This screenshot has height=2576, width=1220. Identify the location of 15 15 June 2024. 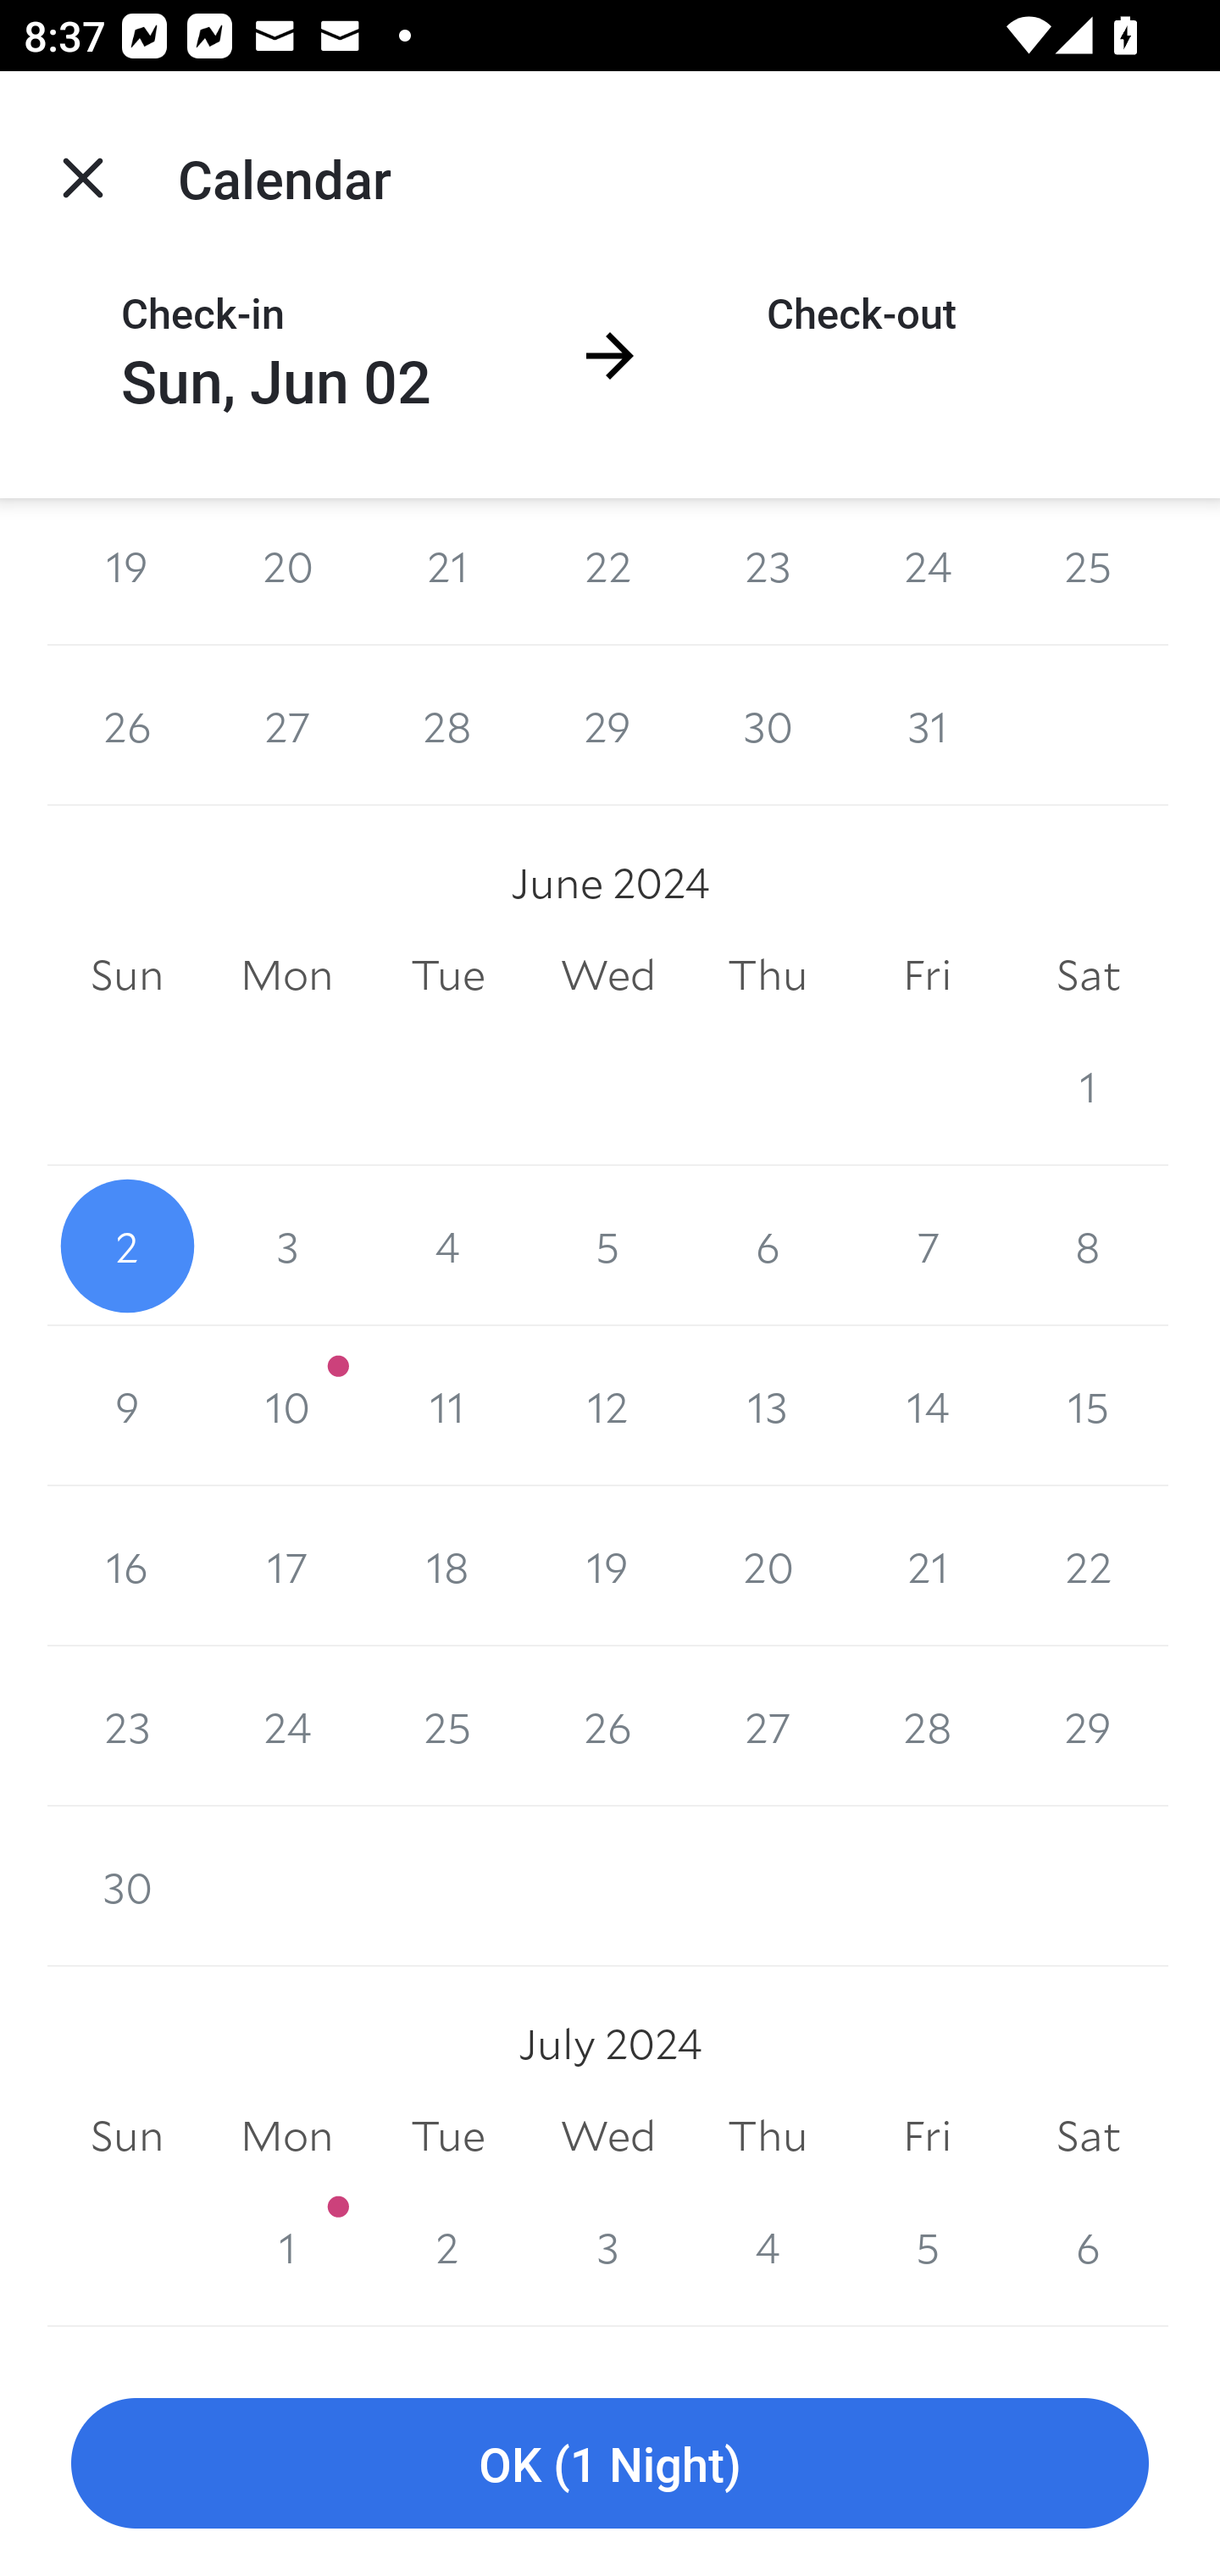
(1088, 1407).